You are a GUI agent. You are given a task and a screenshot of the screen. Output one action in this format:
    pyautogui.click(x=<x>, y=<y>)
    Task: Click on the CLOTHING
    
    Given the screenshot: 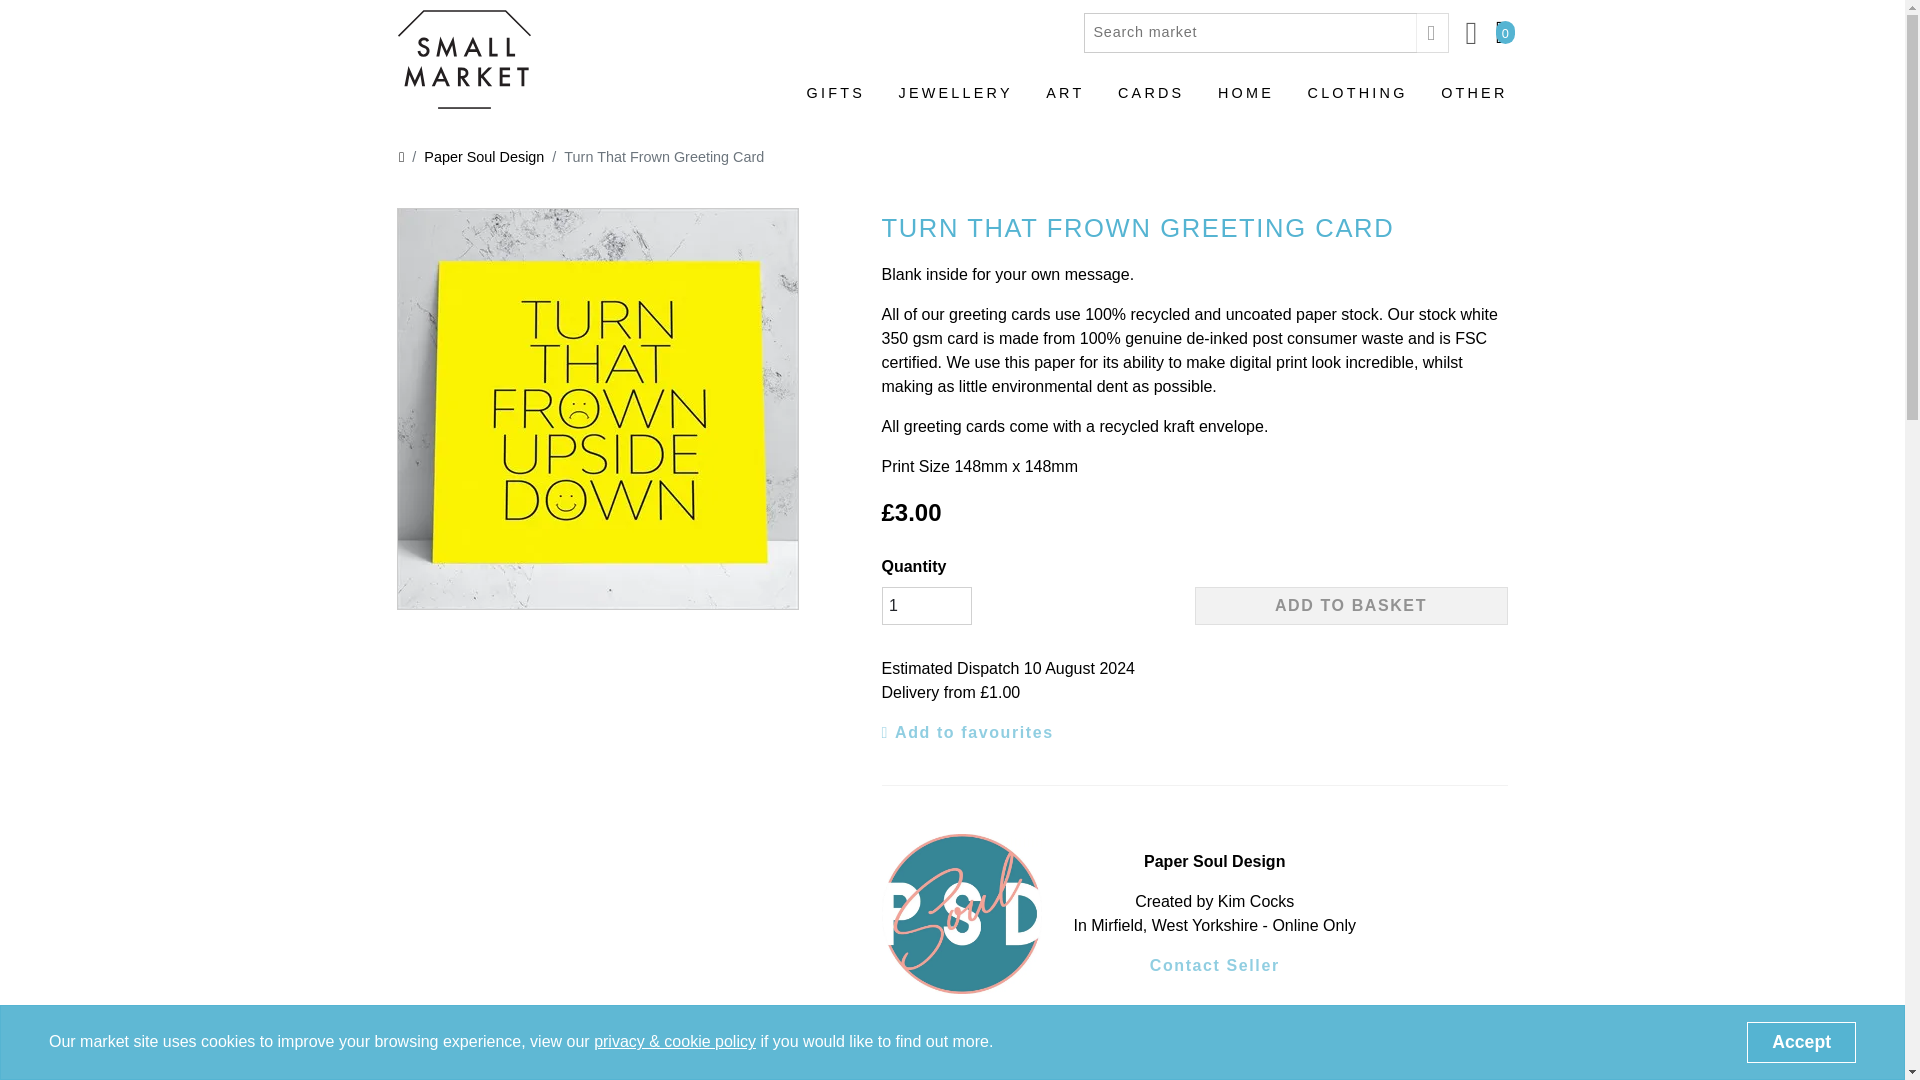 What is the action you would take?
    pyautogui.click(x=1357, y=102)
    